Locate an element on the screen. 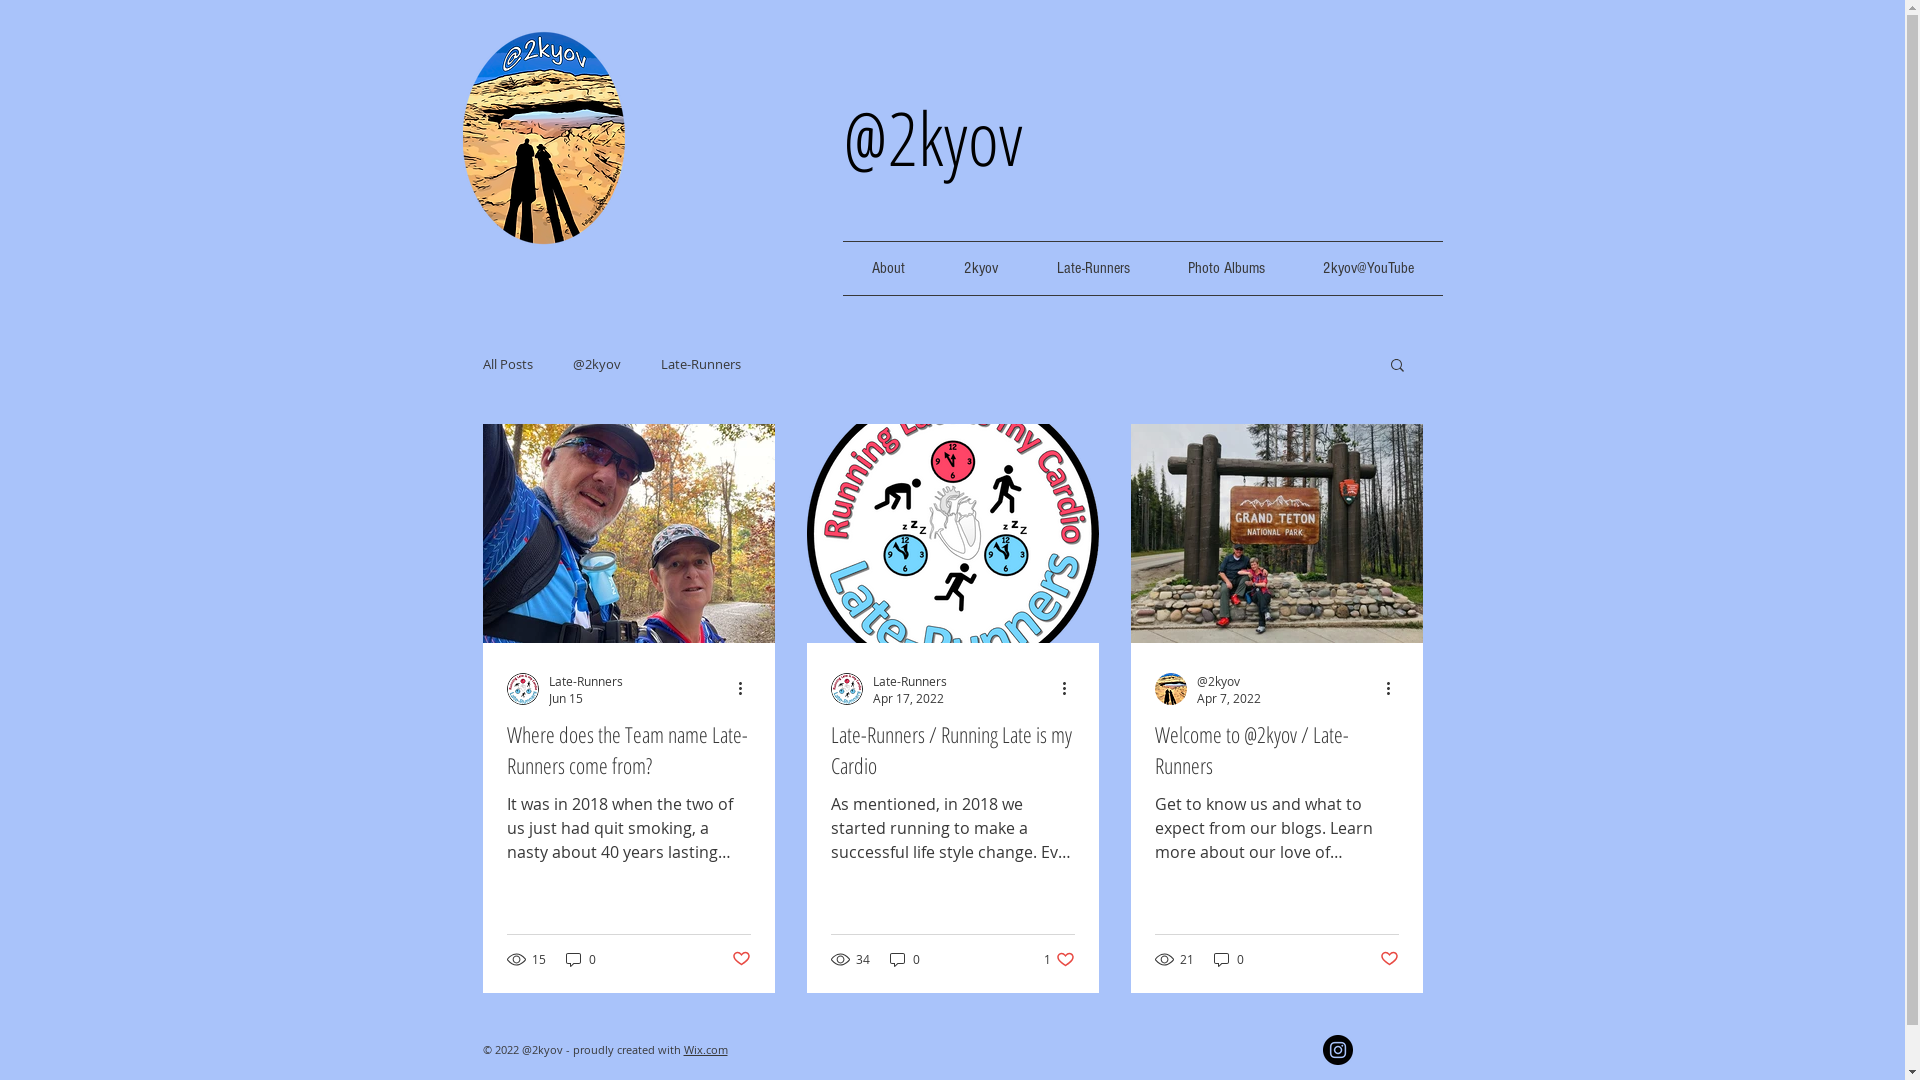 The width and height of the screenshot is (1920, 1080). Wix.com is located at coordinates (706, 1050).